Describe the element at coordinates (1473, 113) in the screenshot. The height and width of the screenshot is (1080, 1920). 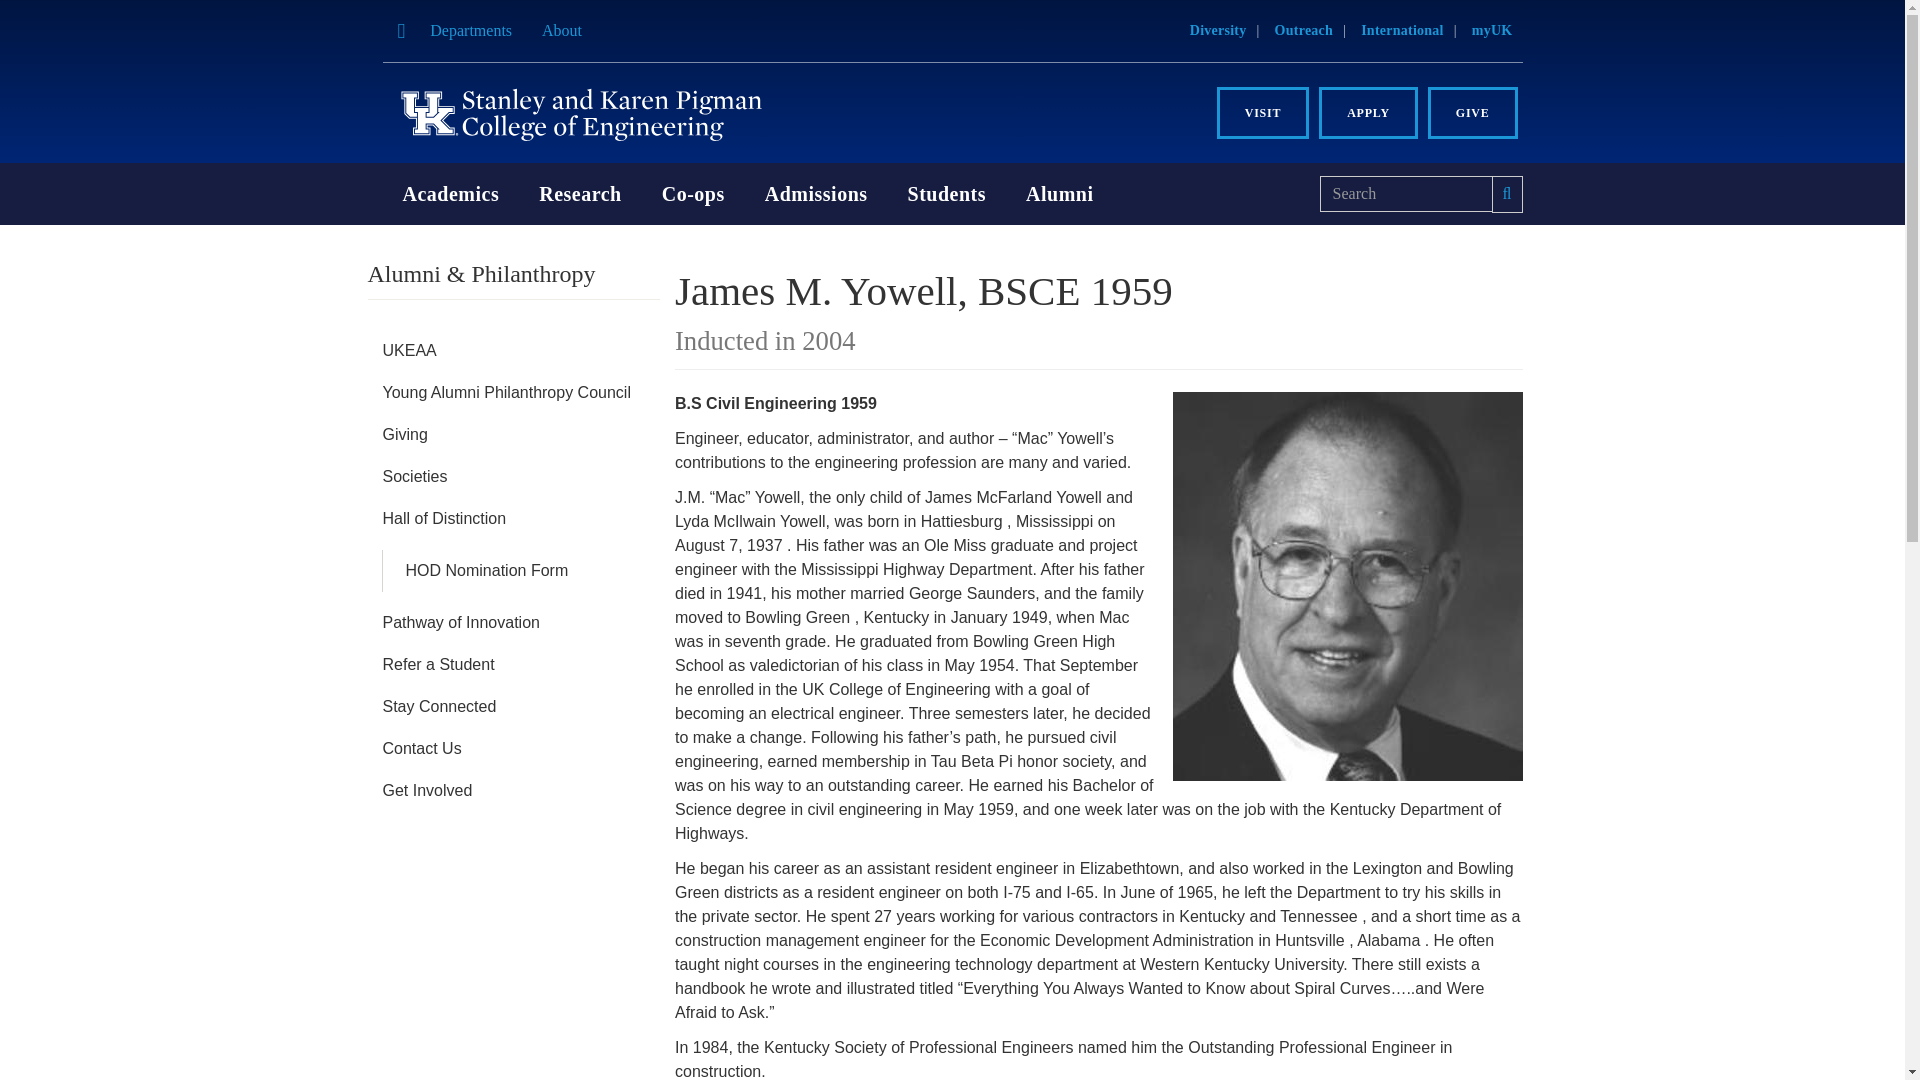
I see `GIVE` at that location.